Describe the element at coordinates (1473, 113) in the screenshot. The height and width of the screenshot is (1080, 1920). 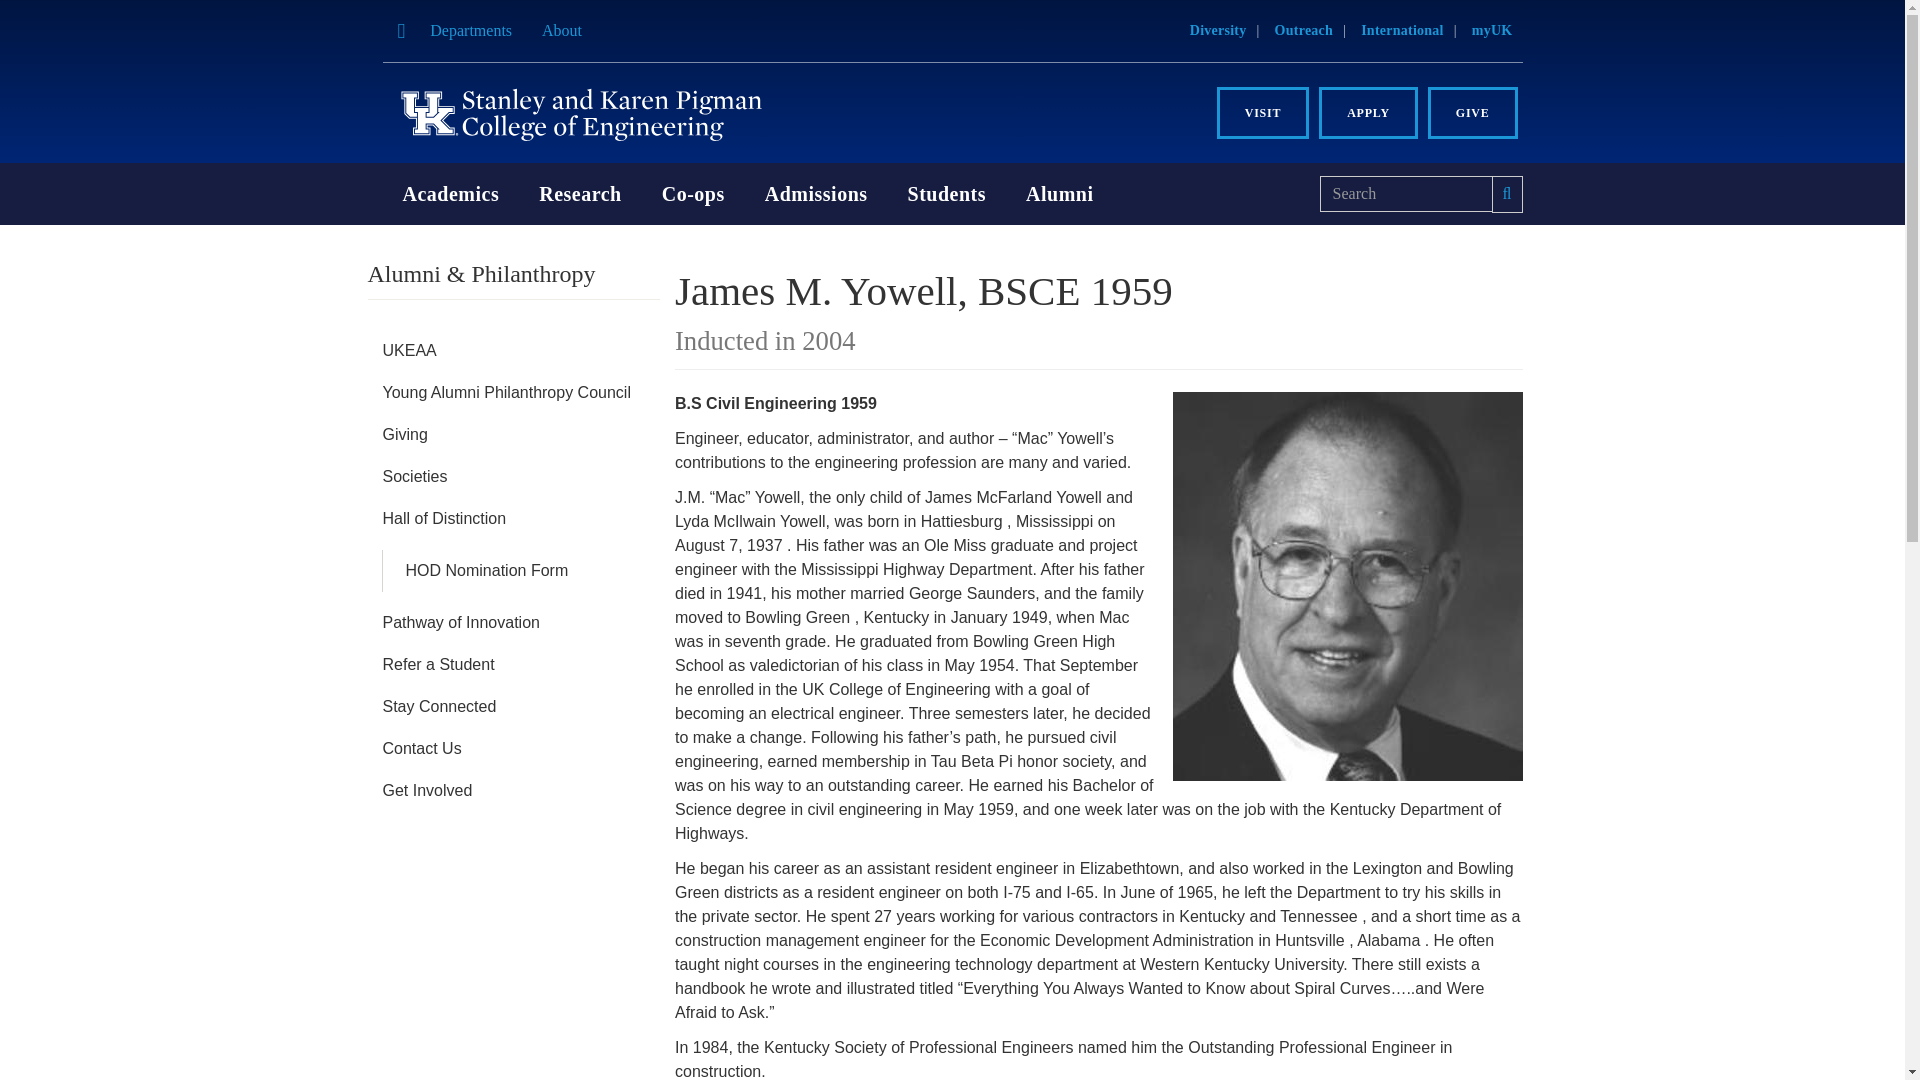
I see `GIVE` at that location.